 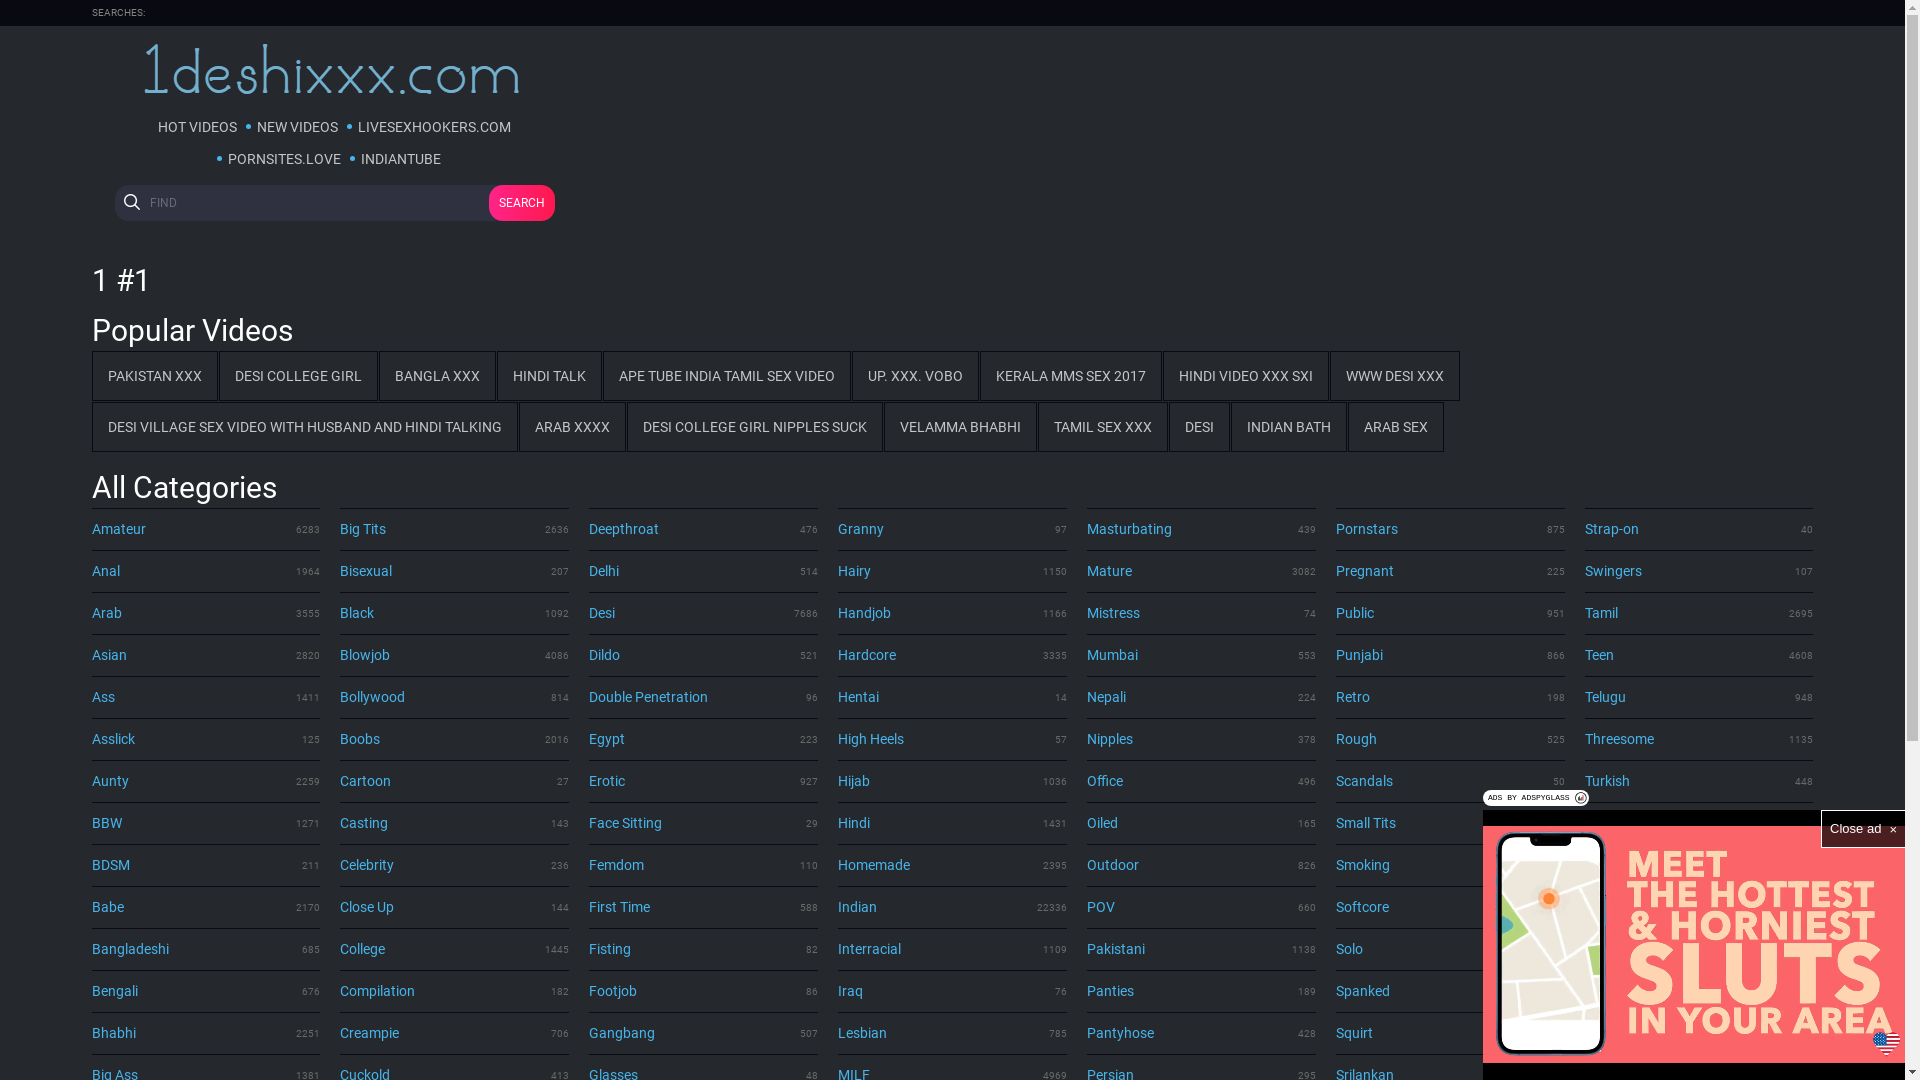 I want to click on Nipples
378, so click(x=1202, y=739).